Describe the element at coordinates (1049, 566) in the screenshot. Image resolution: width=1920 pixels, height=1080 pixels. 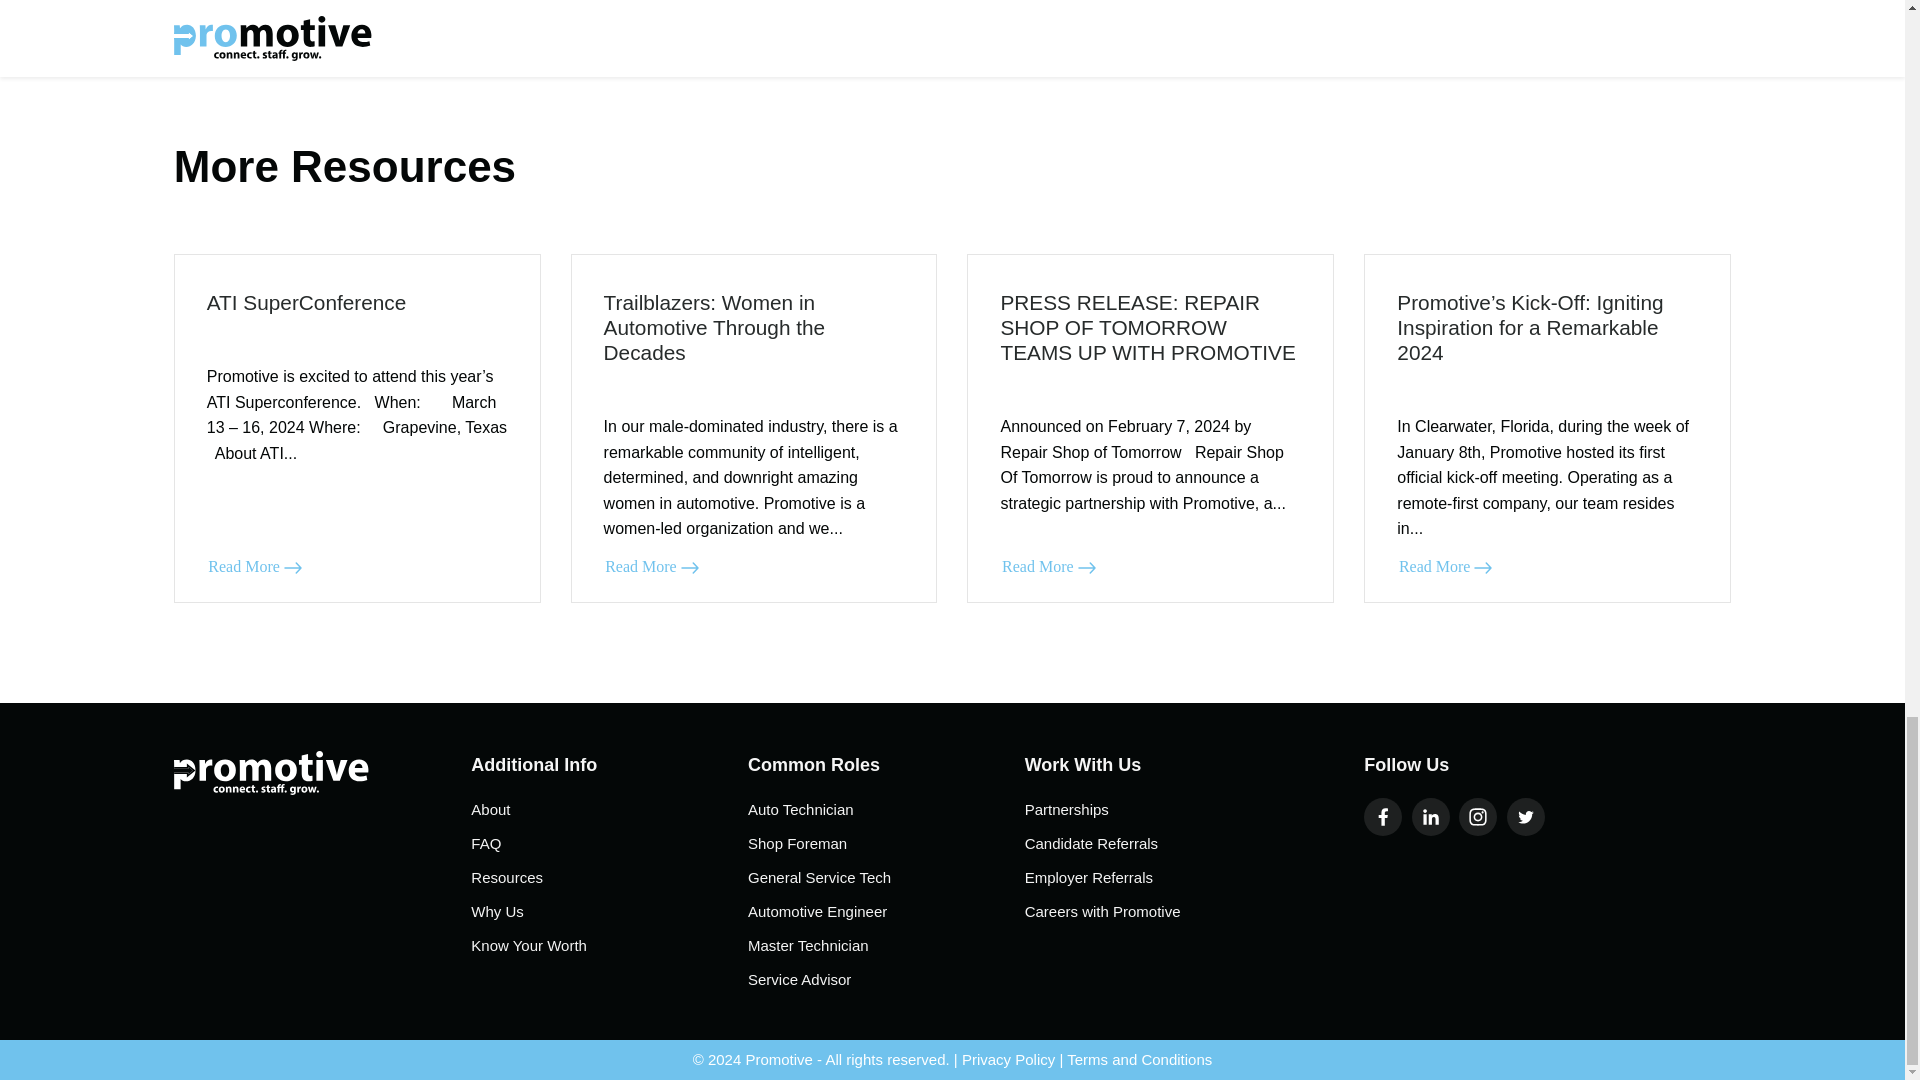
I see `Read More` at that location.